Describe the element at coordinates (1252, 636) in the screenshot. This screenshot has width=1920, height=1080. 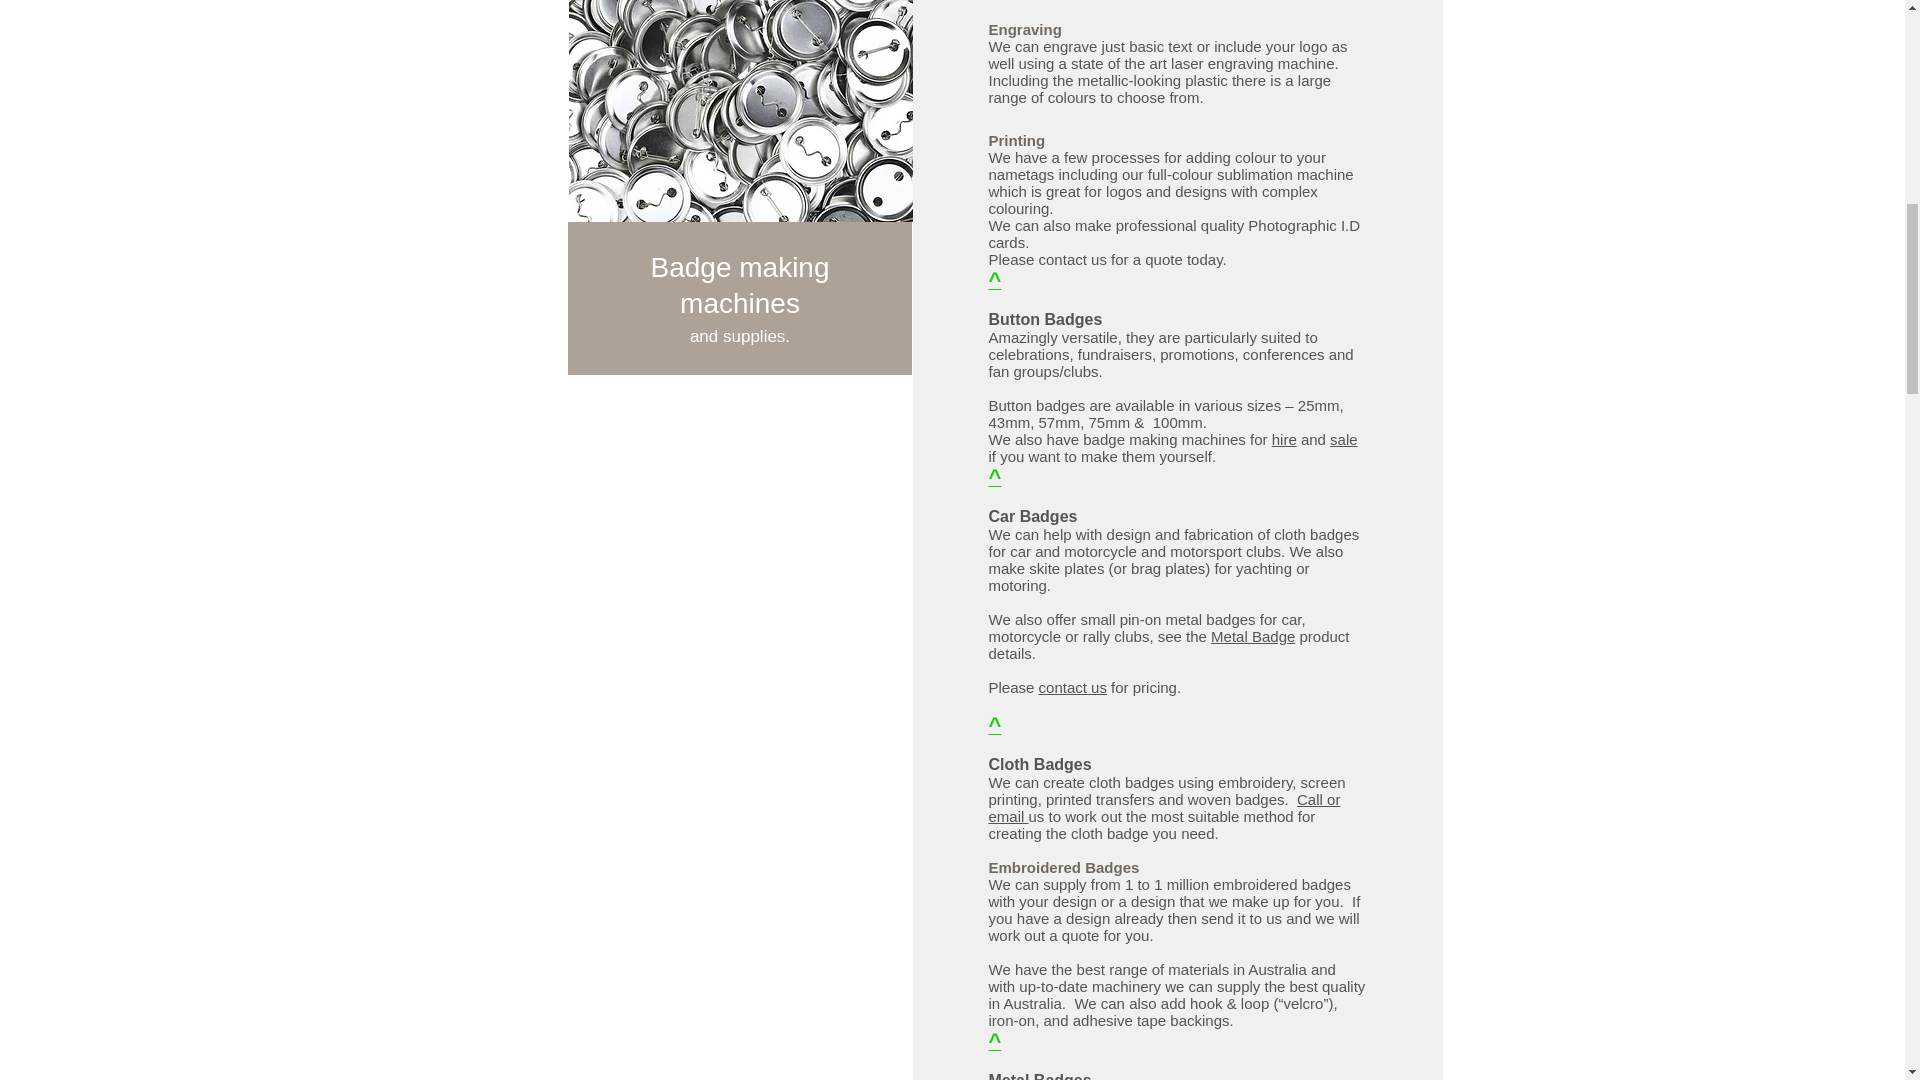
I see `Metal Badge` at that location.